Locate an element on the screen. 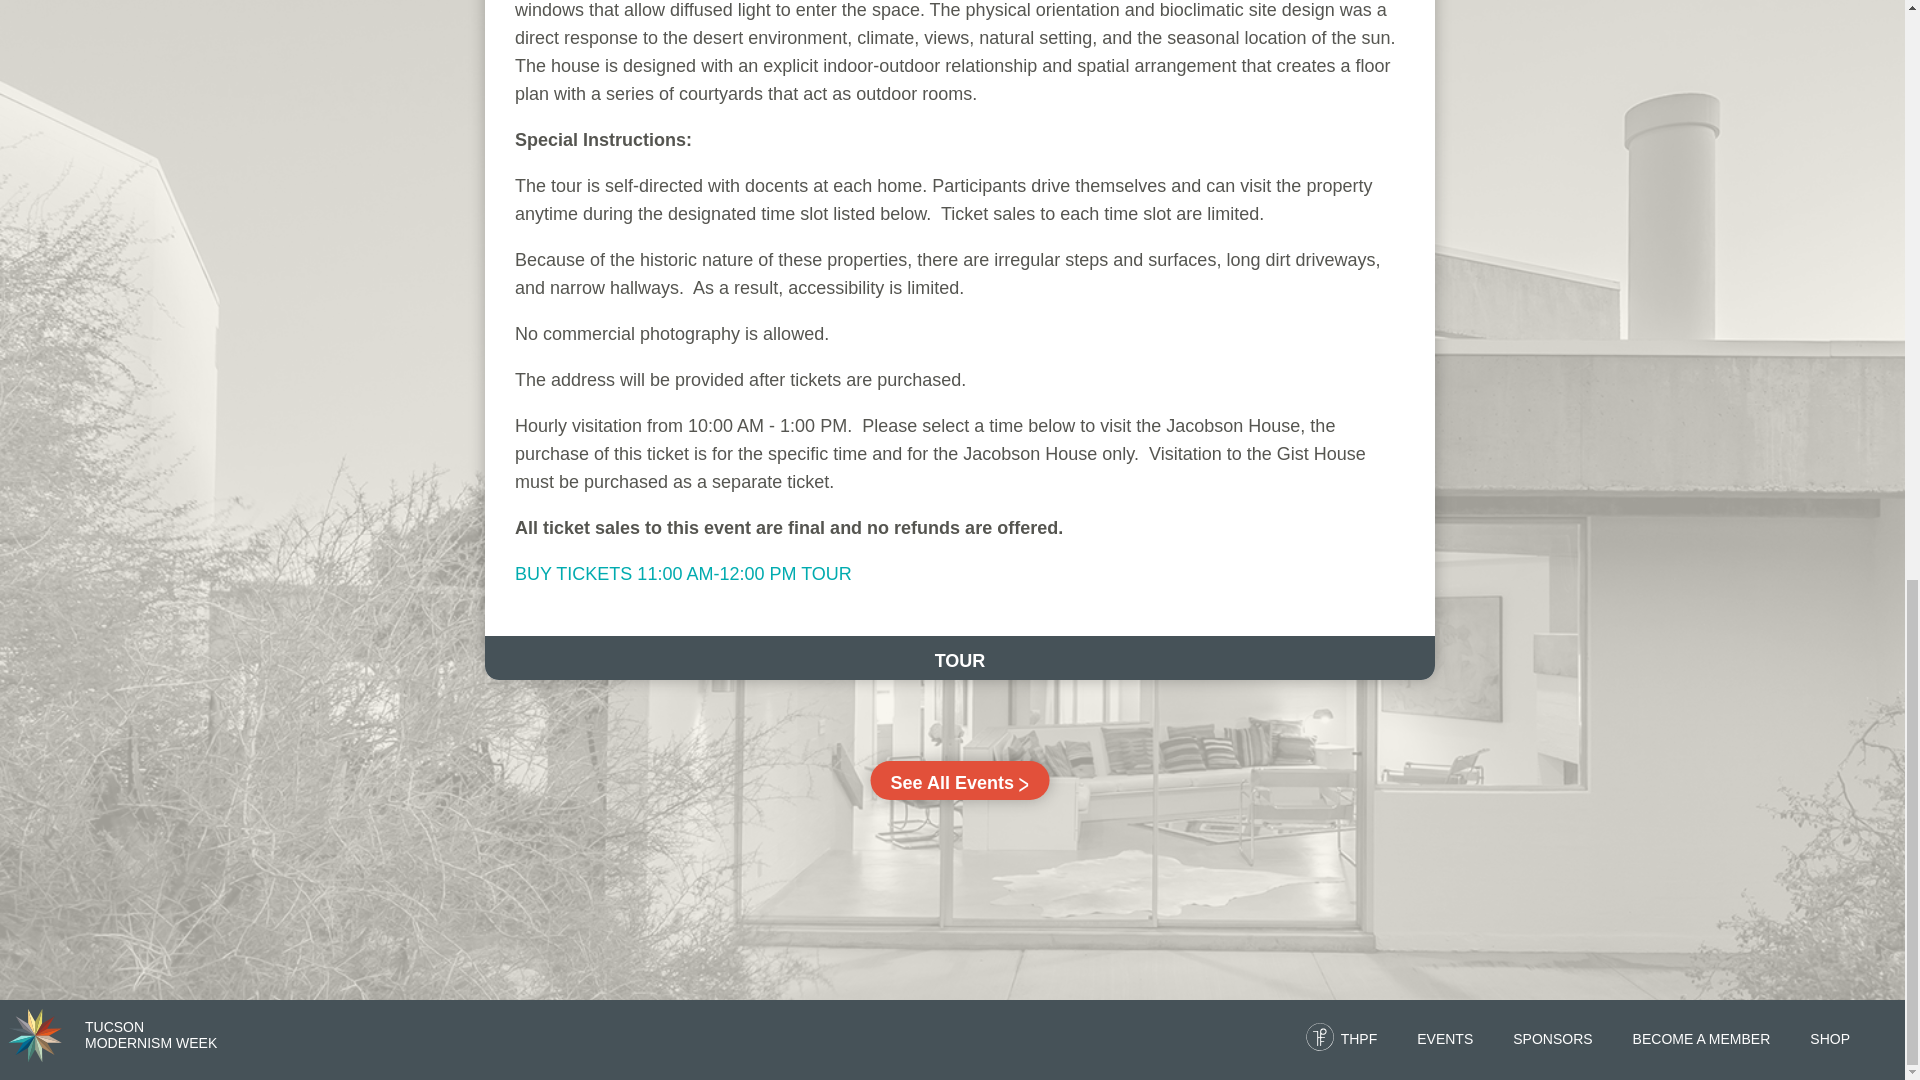 The width and height of the screenshot is (1920, 1080). BUY TICKETS 11:00 AM-12:00 PM TOUR is located at coordinates (960, 780).